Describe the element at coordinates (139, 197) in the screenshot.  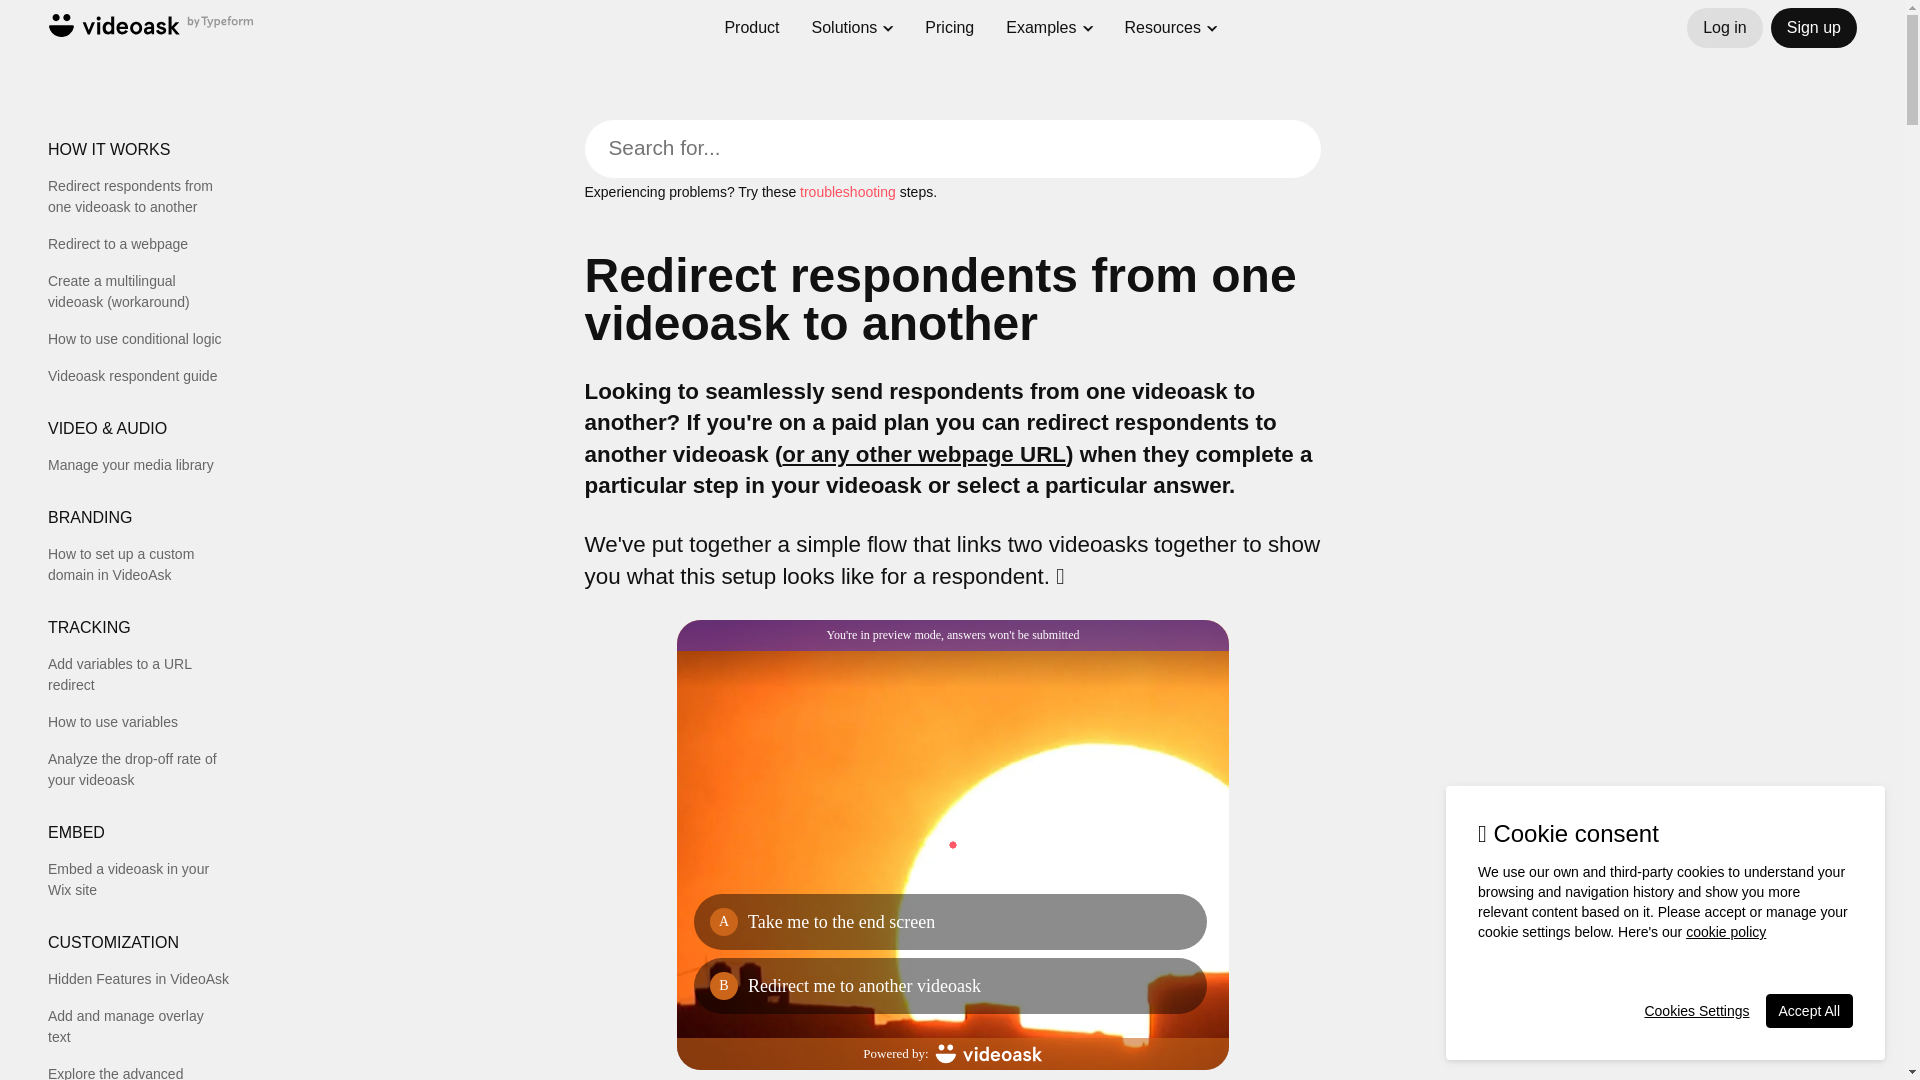
I see `Redirect respondents from one videoask to another` at that location.